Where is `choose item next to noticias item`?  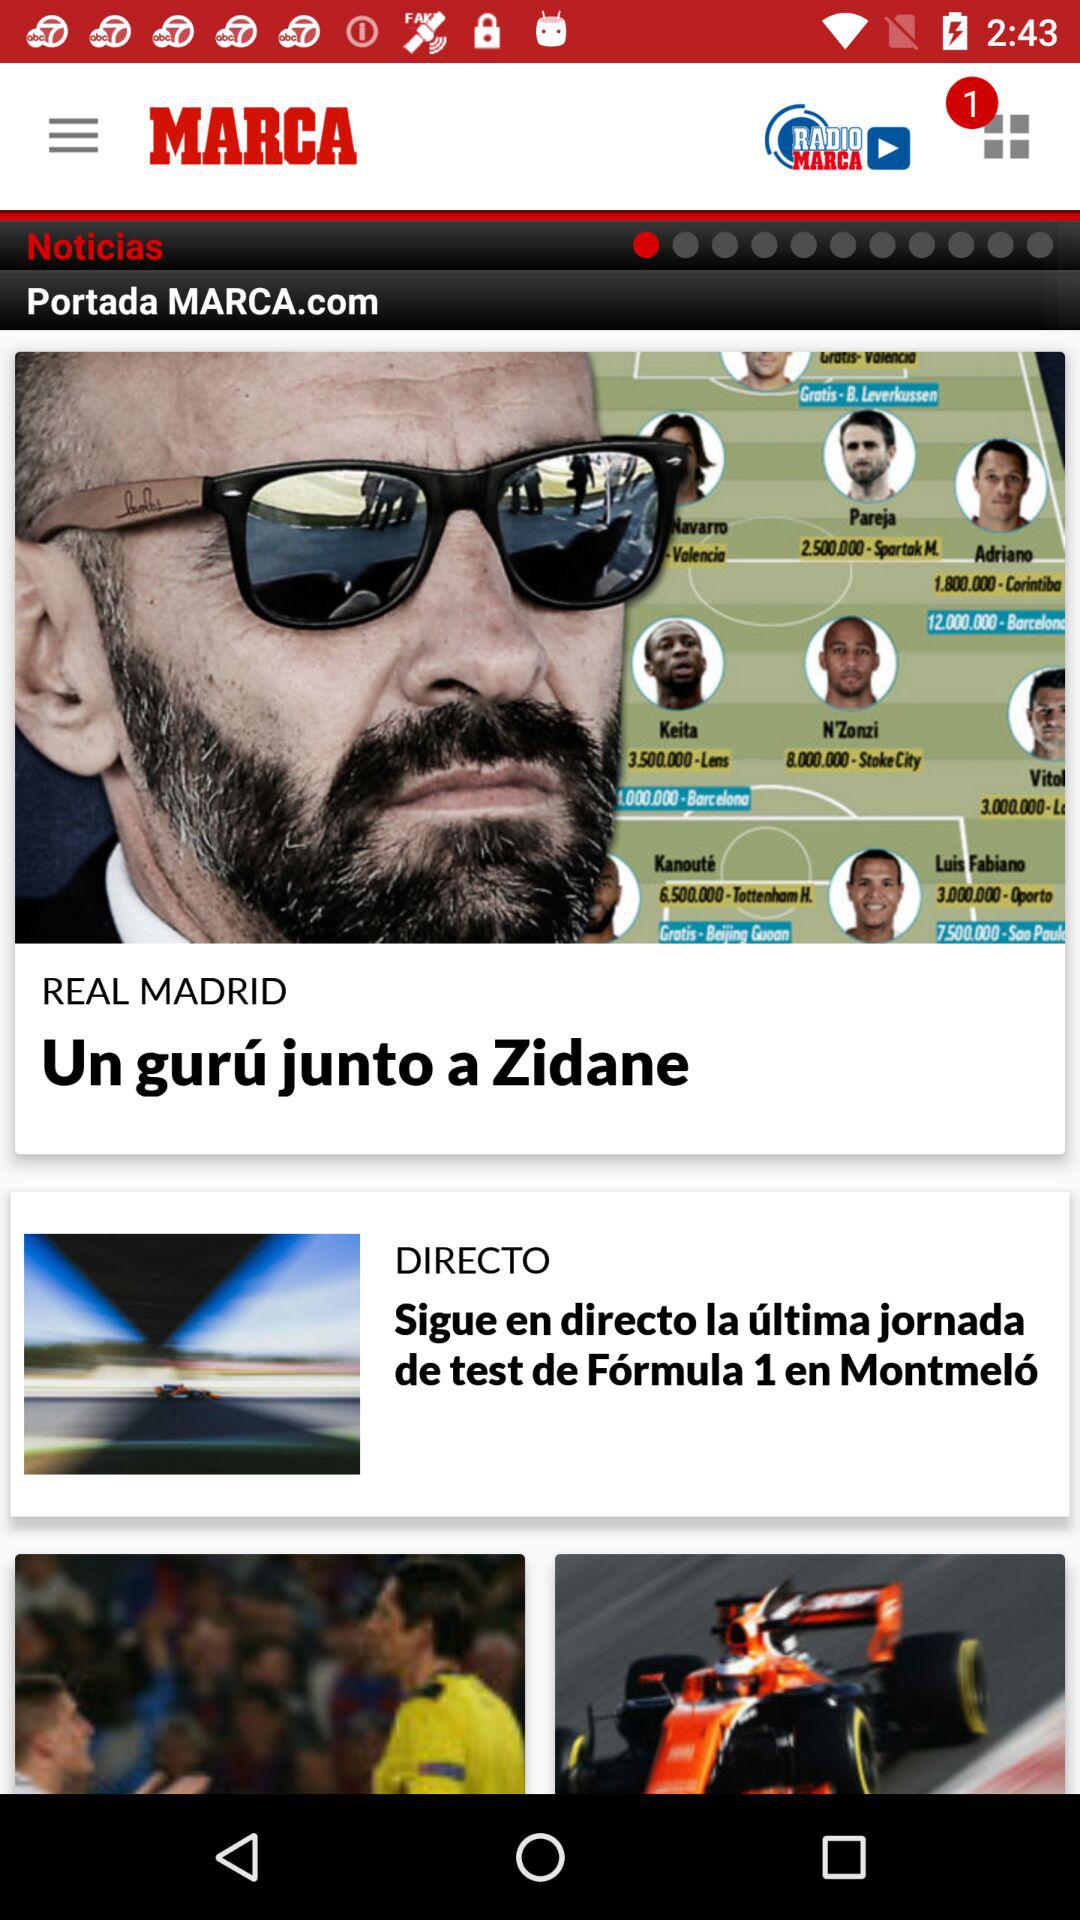
choose item next to noticias item is located at coordinates (837, 136).